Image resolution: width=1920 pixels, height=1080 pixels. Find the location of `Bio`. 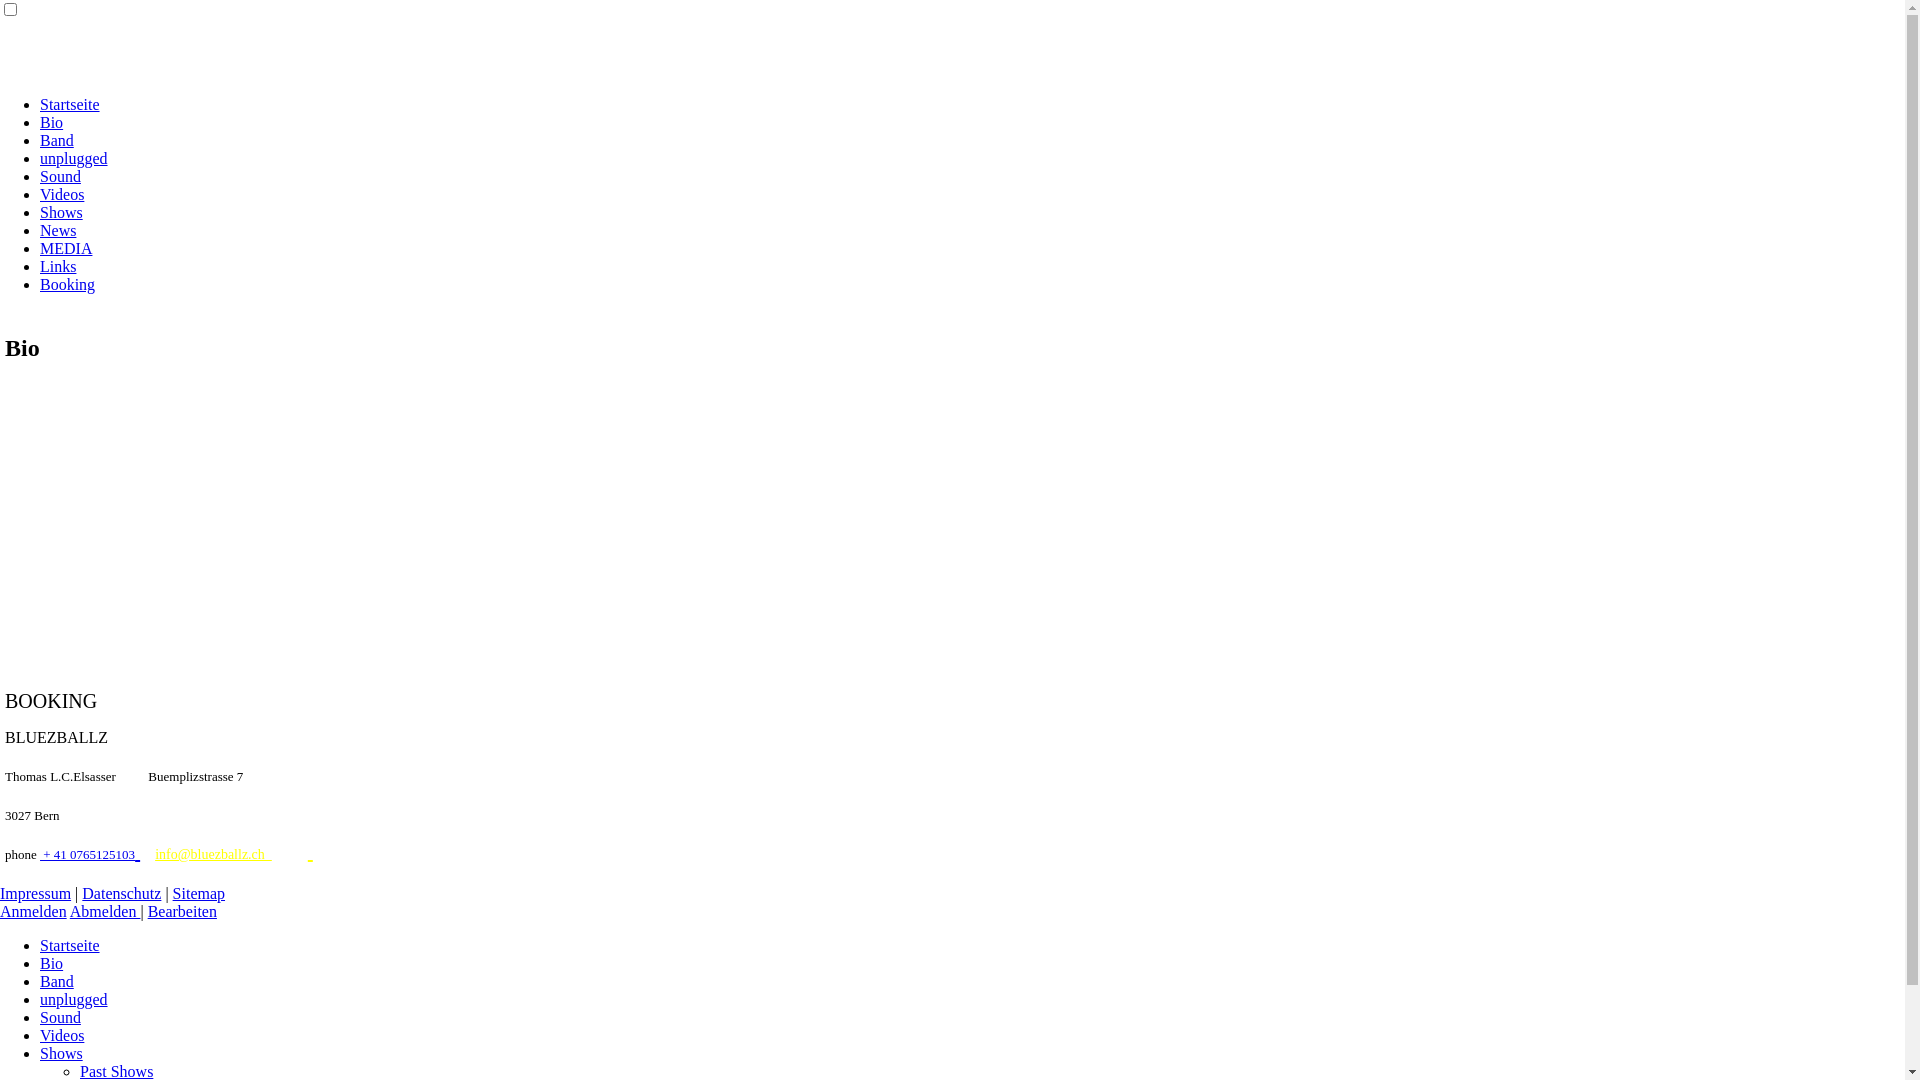

Bio is located at coordinates (52, 964).